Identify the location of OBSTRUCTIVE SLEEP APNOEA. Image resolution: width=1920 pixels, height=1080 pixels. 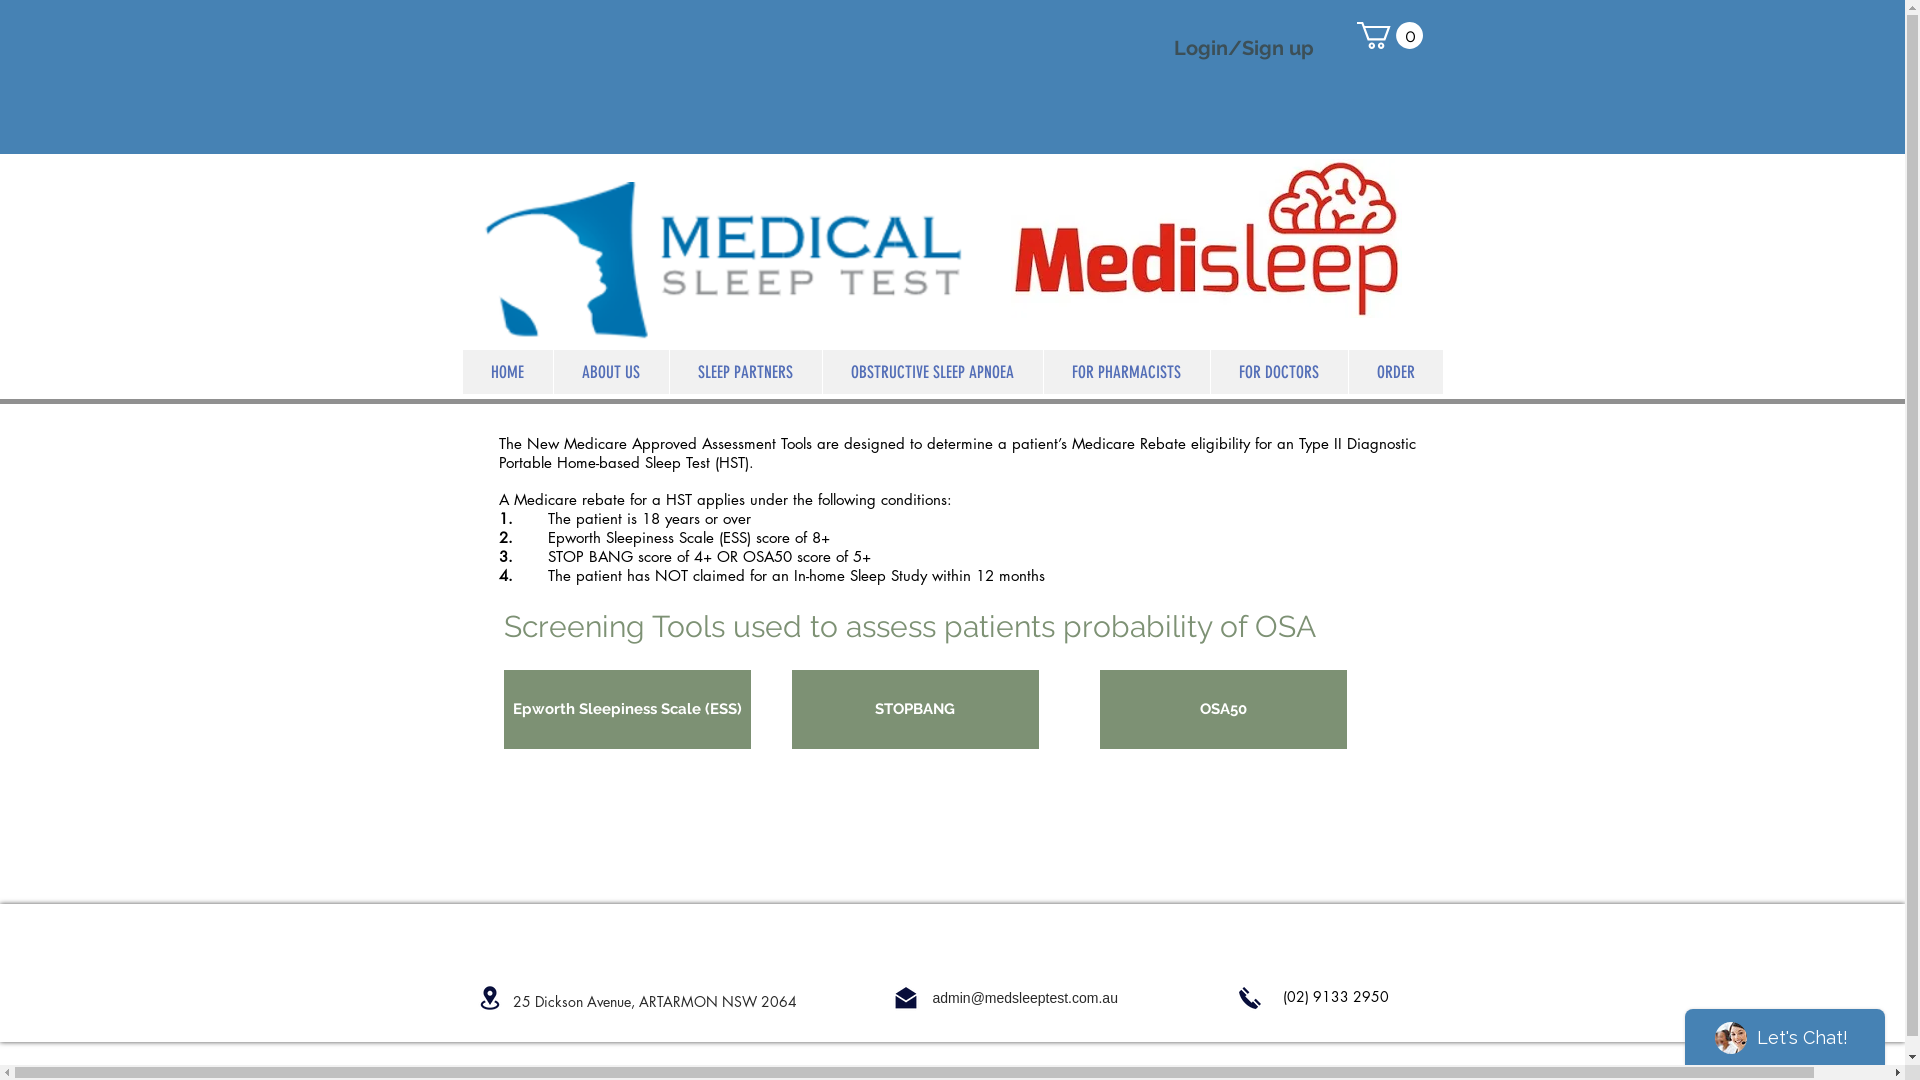
(932, 372).